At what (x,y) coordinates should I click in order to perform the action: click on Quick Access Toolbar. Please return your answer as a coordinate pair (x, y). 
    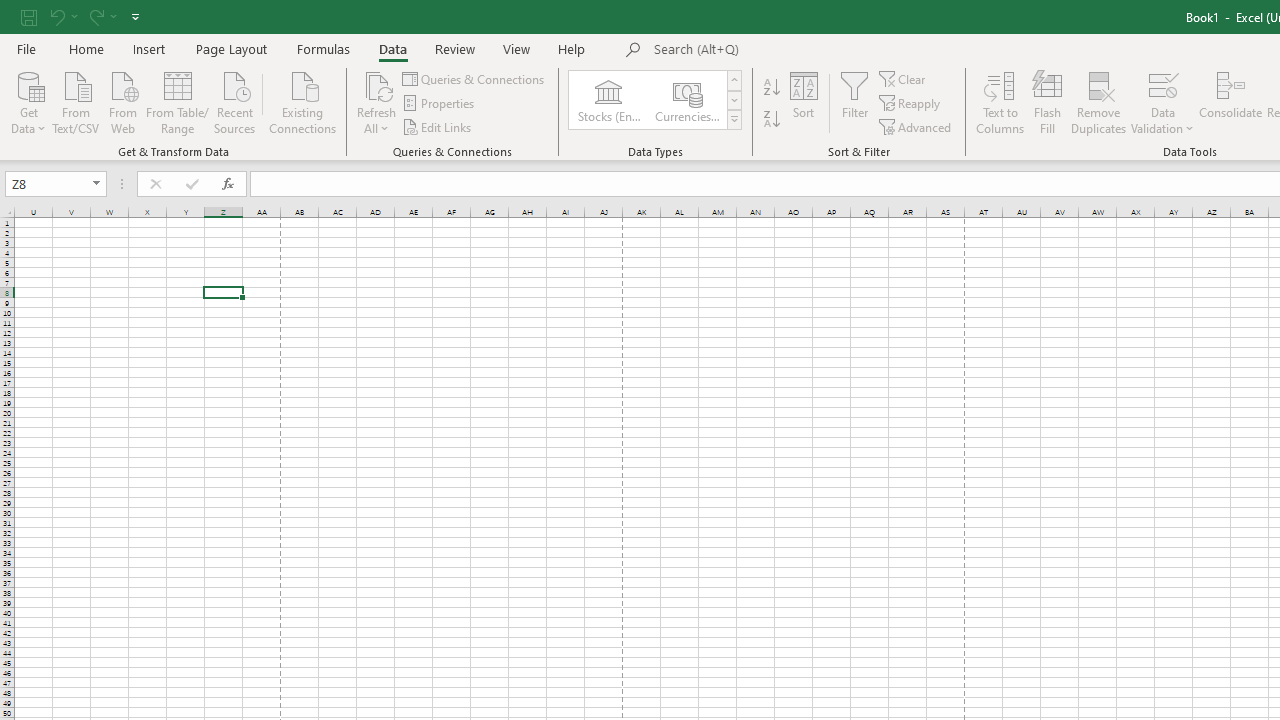
    Looking at the image, I should click on (82, 16).